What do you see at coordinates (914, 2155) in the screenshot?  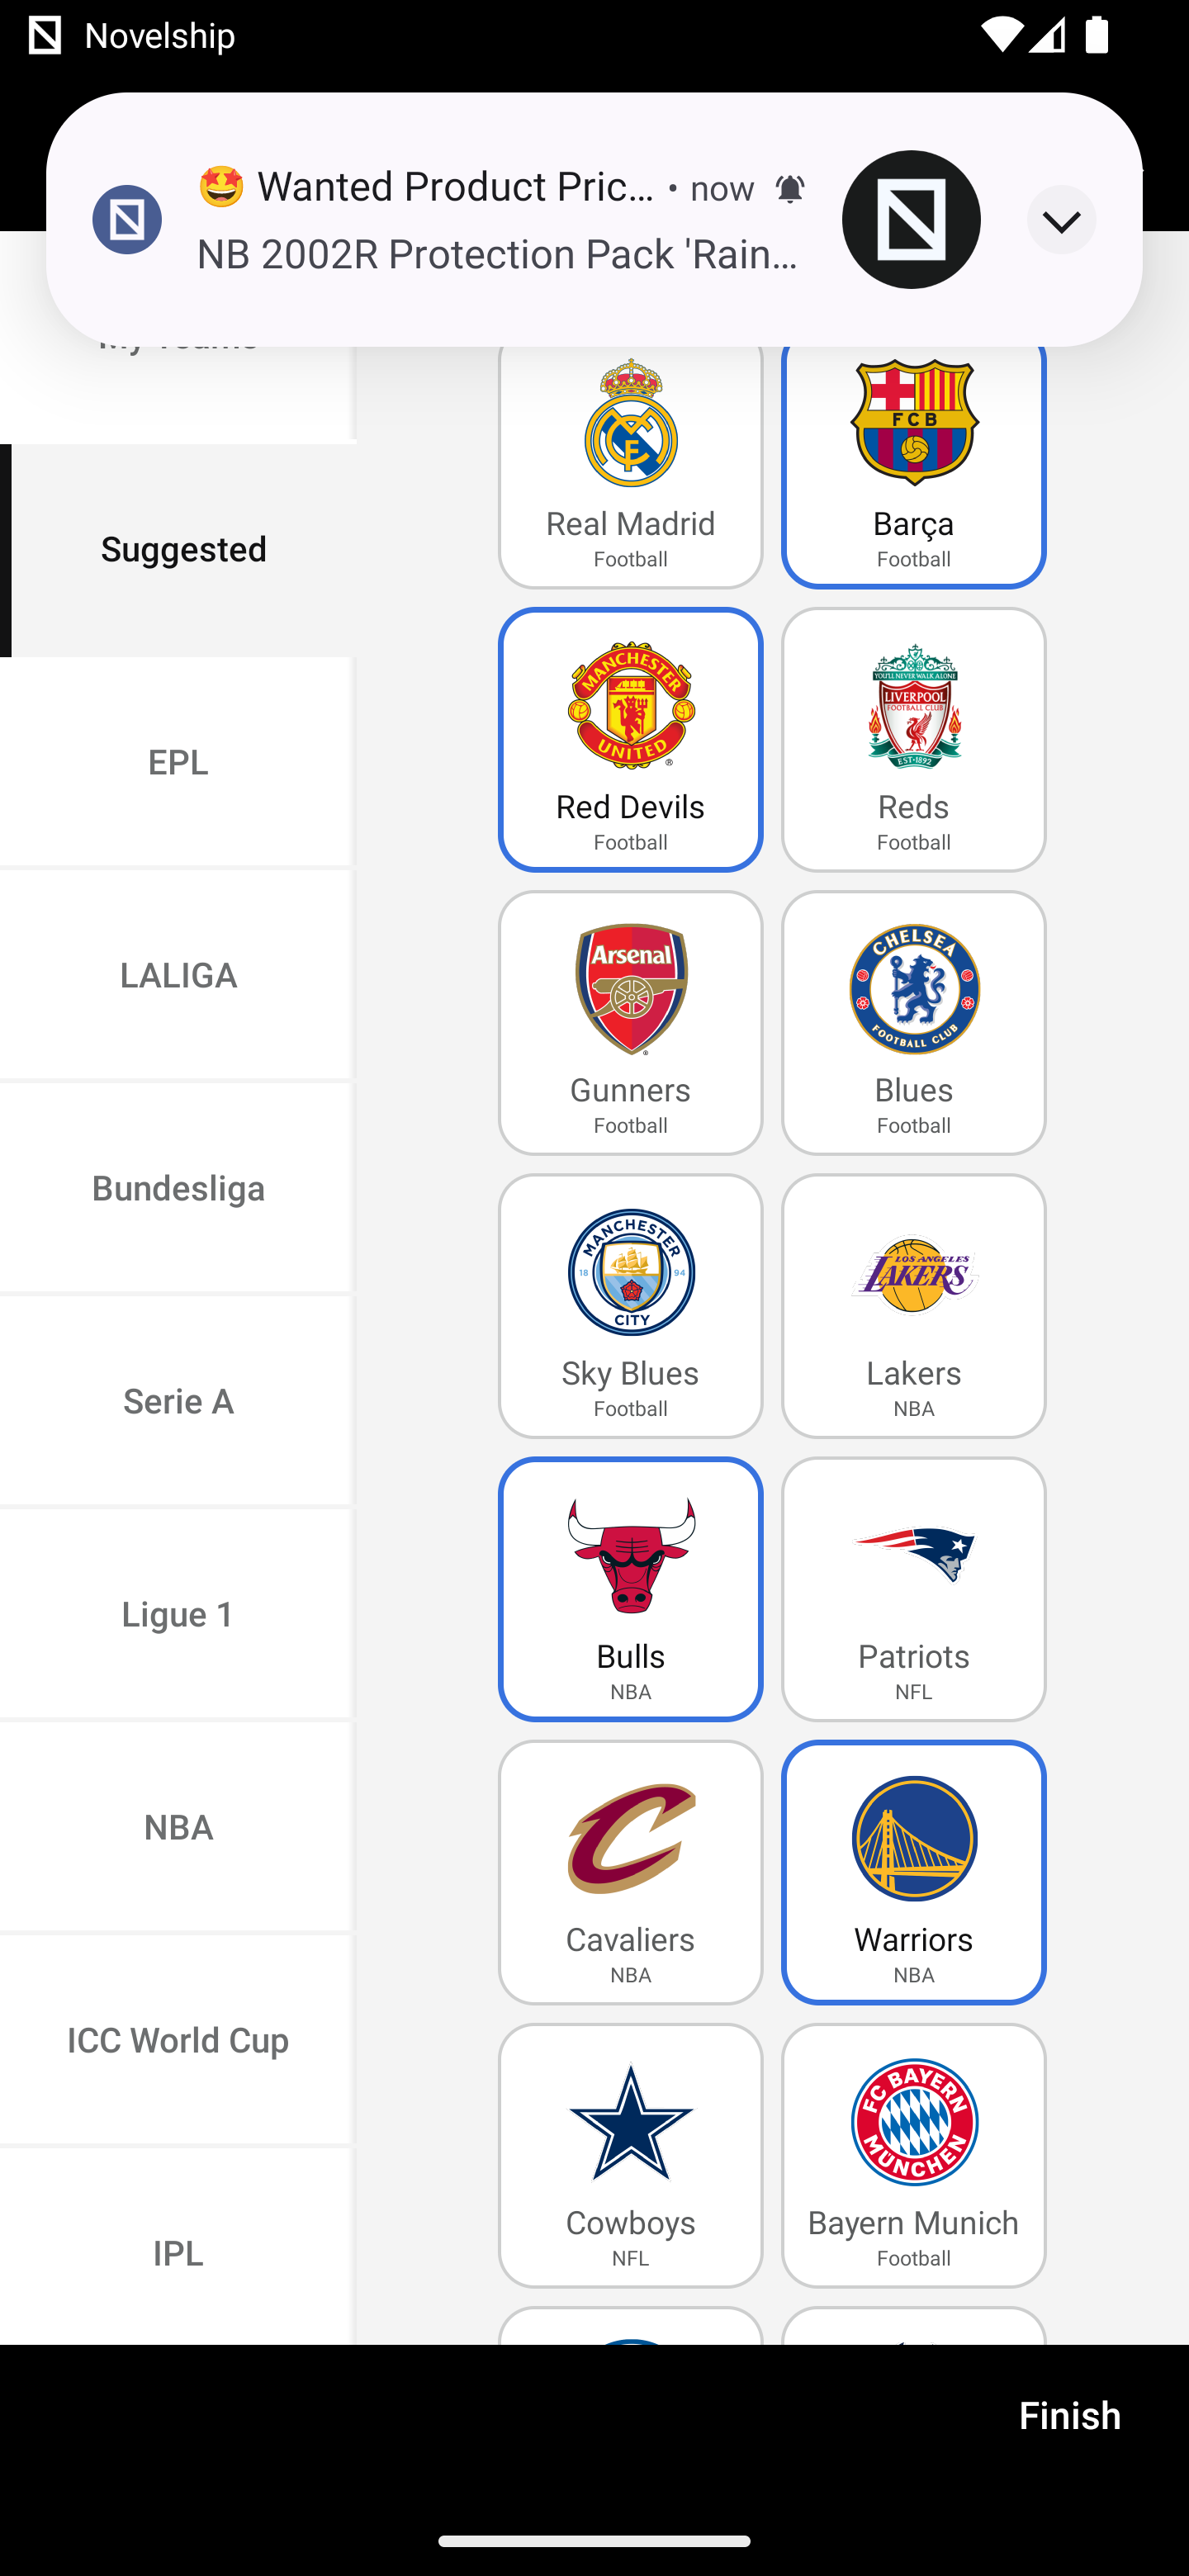 I see `Bayern Munich Bayern Munich Football` at bounding box center [914, 2155].